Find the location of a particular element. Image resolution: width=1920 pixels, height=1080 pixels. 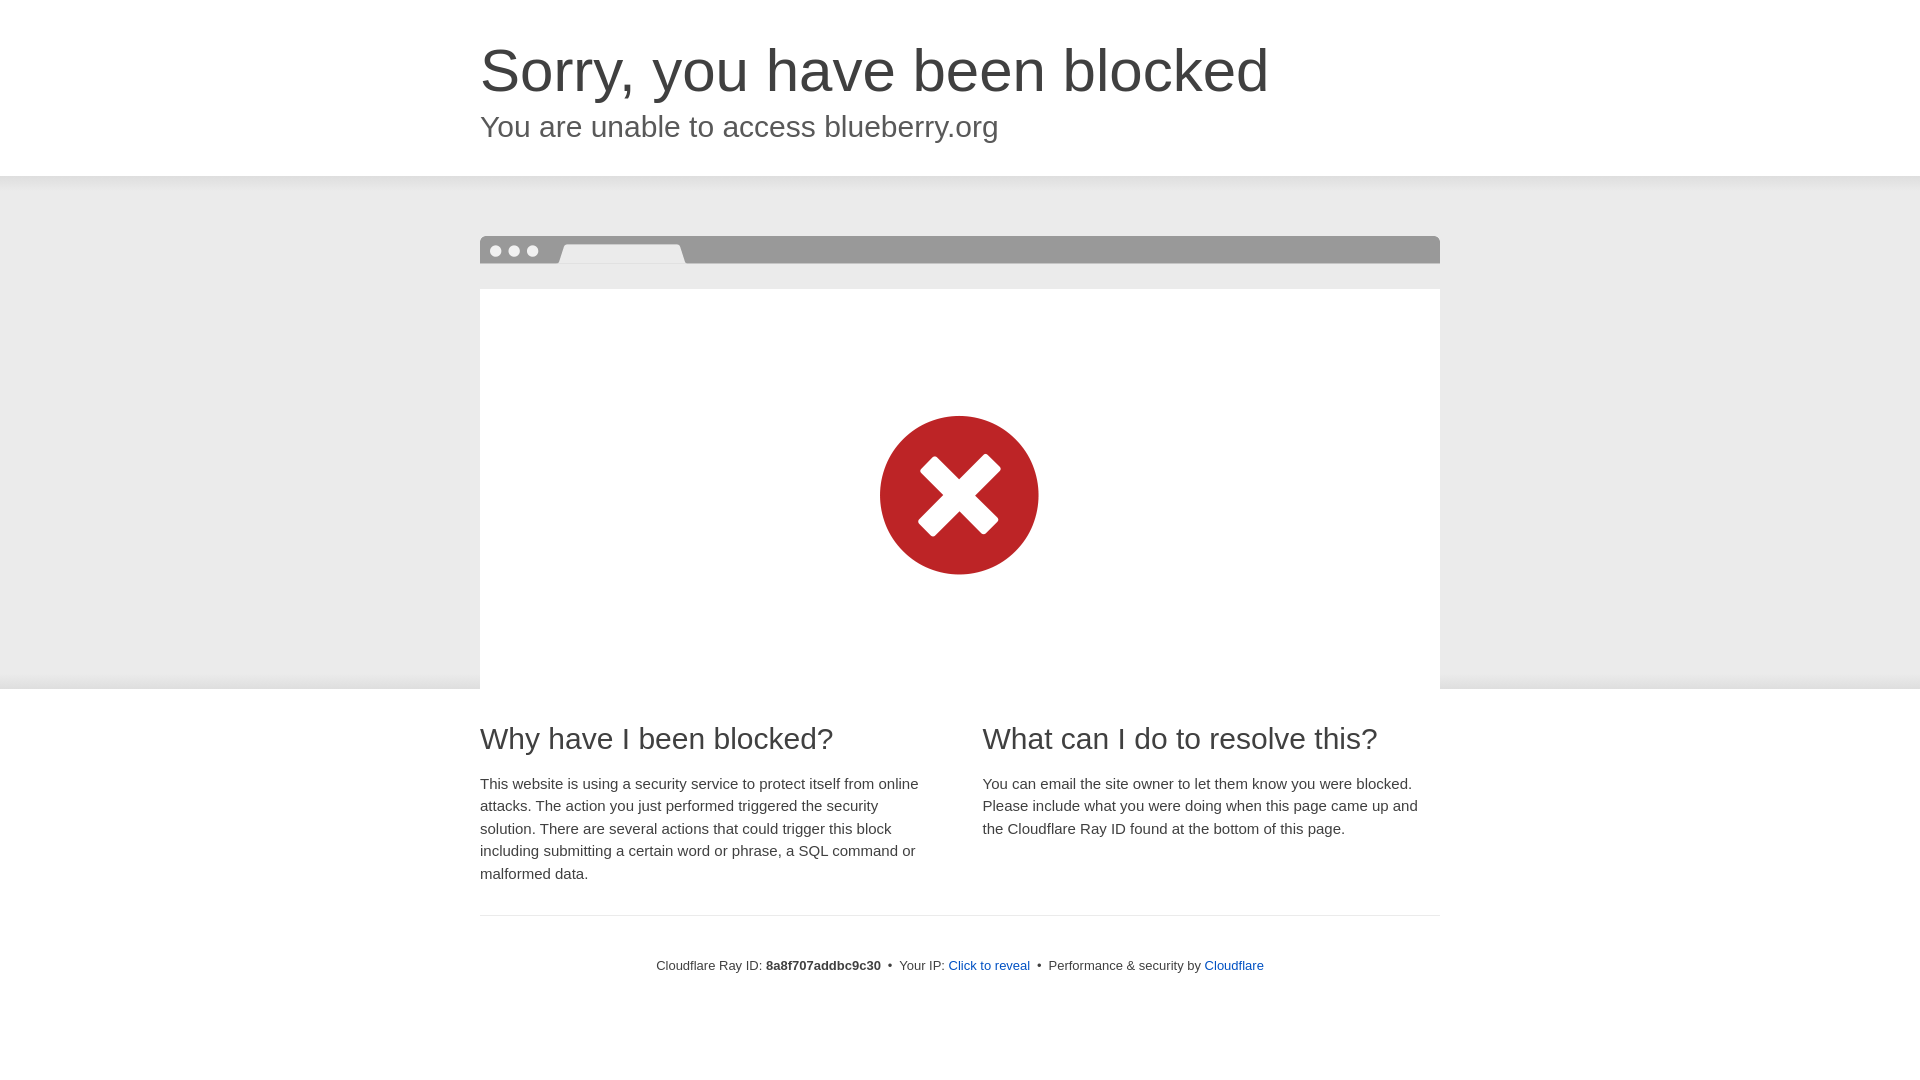

Cloudflare is located at coordinates (1234, 965).